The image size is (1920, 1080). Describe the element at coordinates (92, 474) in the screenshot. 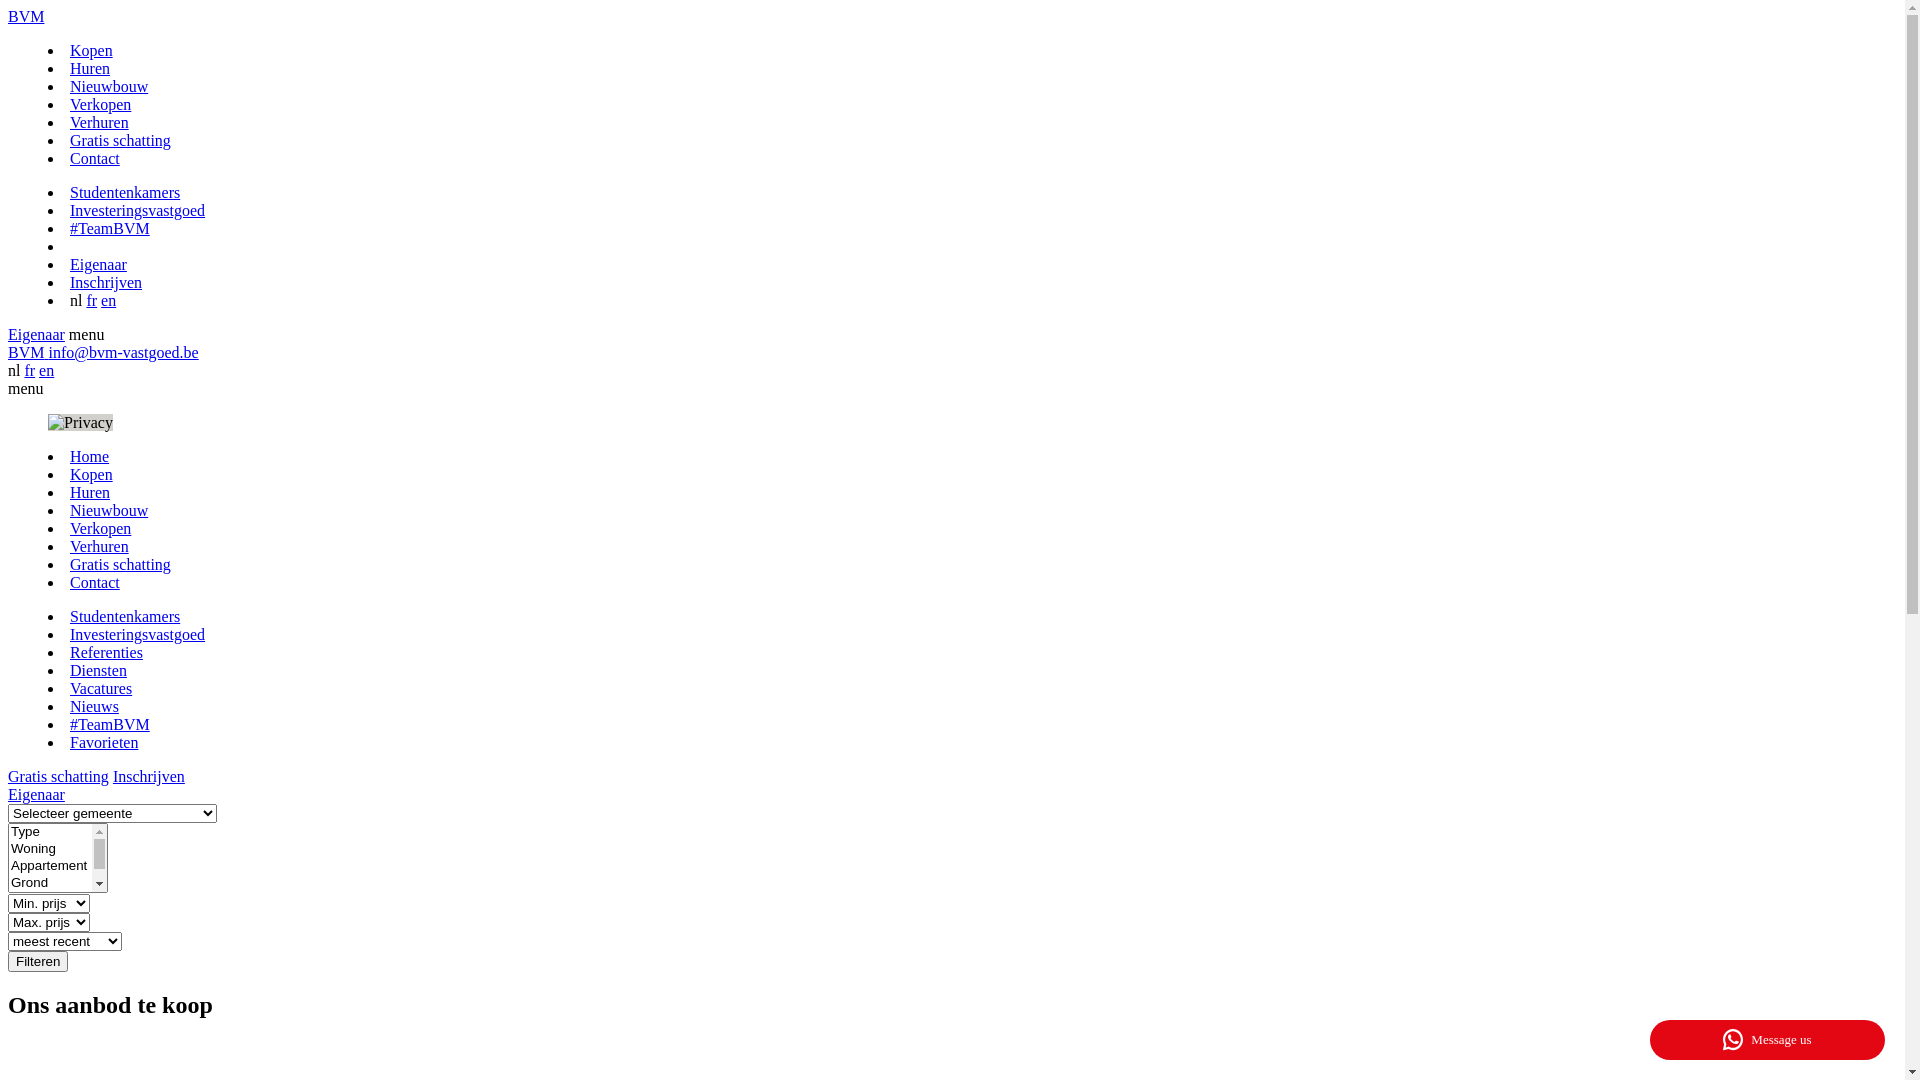

I see `Kopen` at that location.